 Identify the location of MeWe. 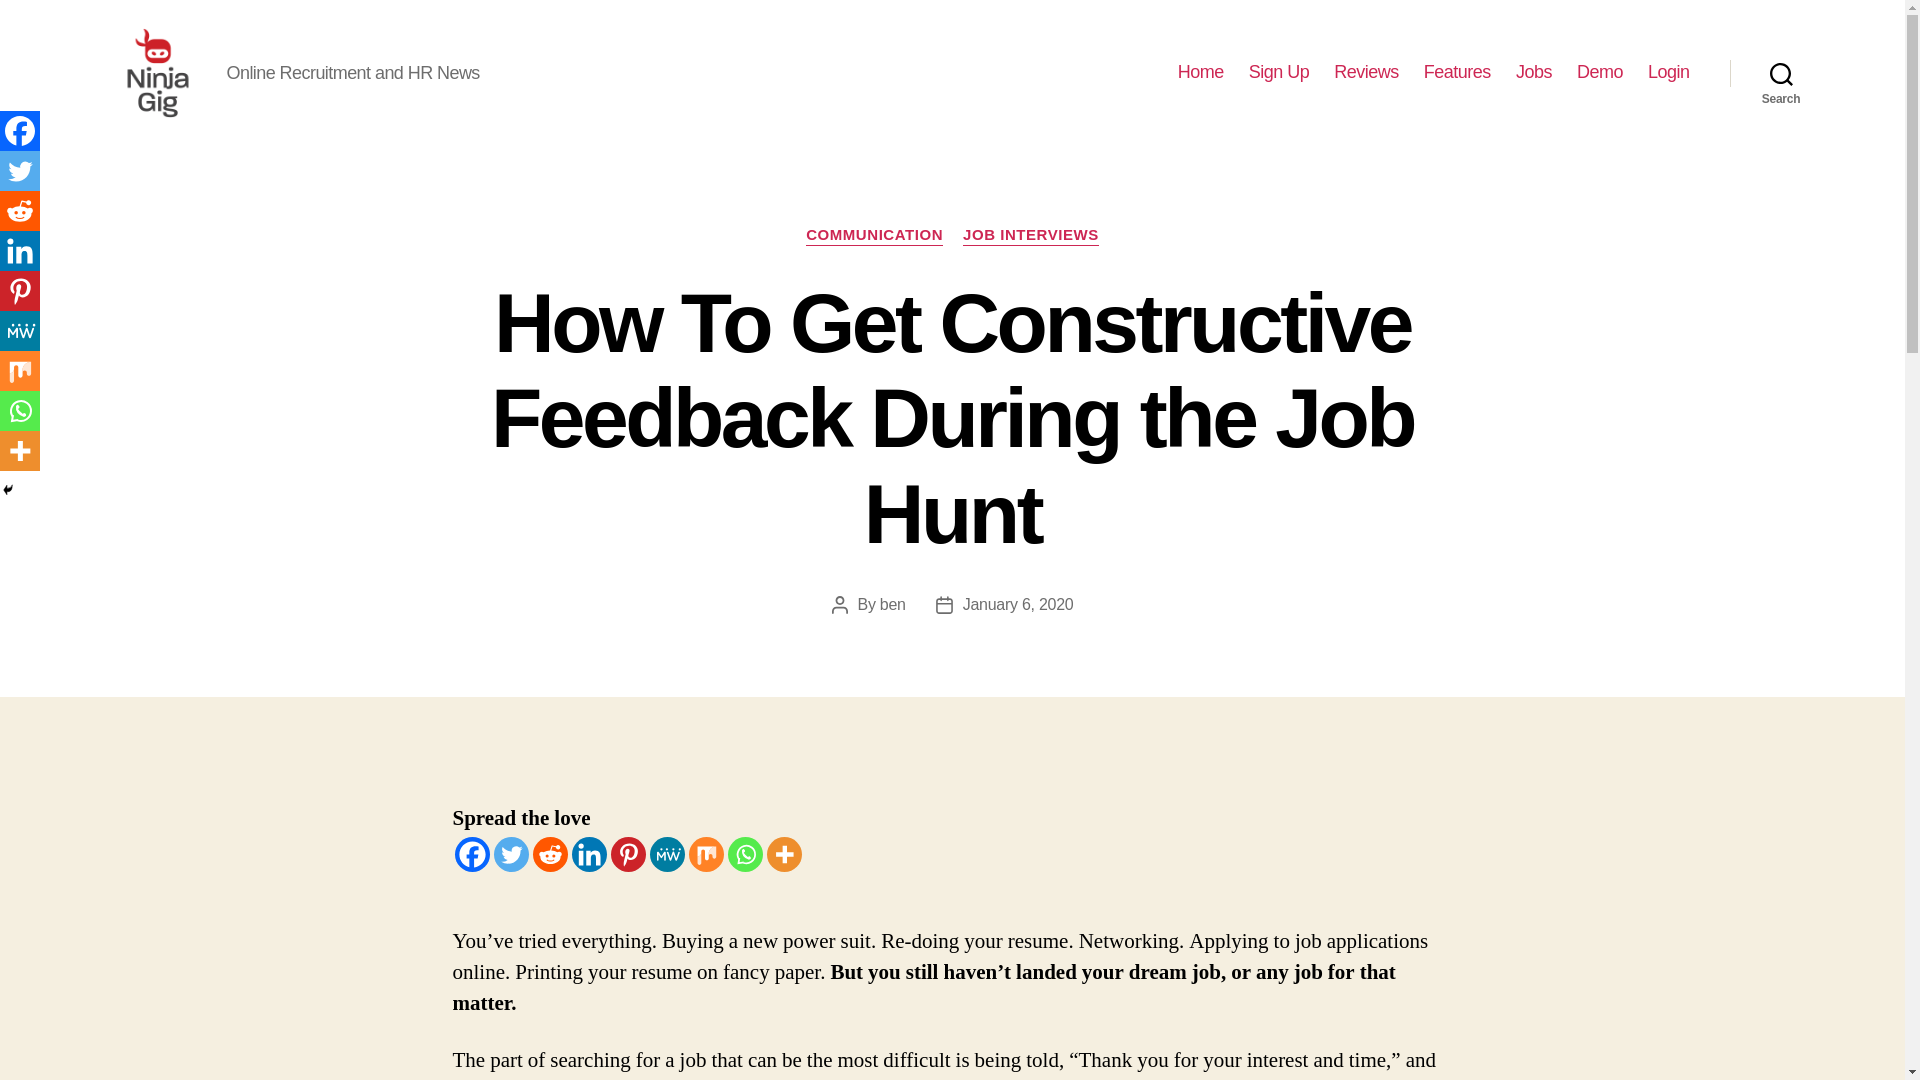
(20, 331).